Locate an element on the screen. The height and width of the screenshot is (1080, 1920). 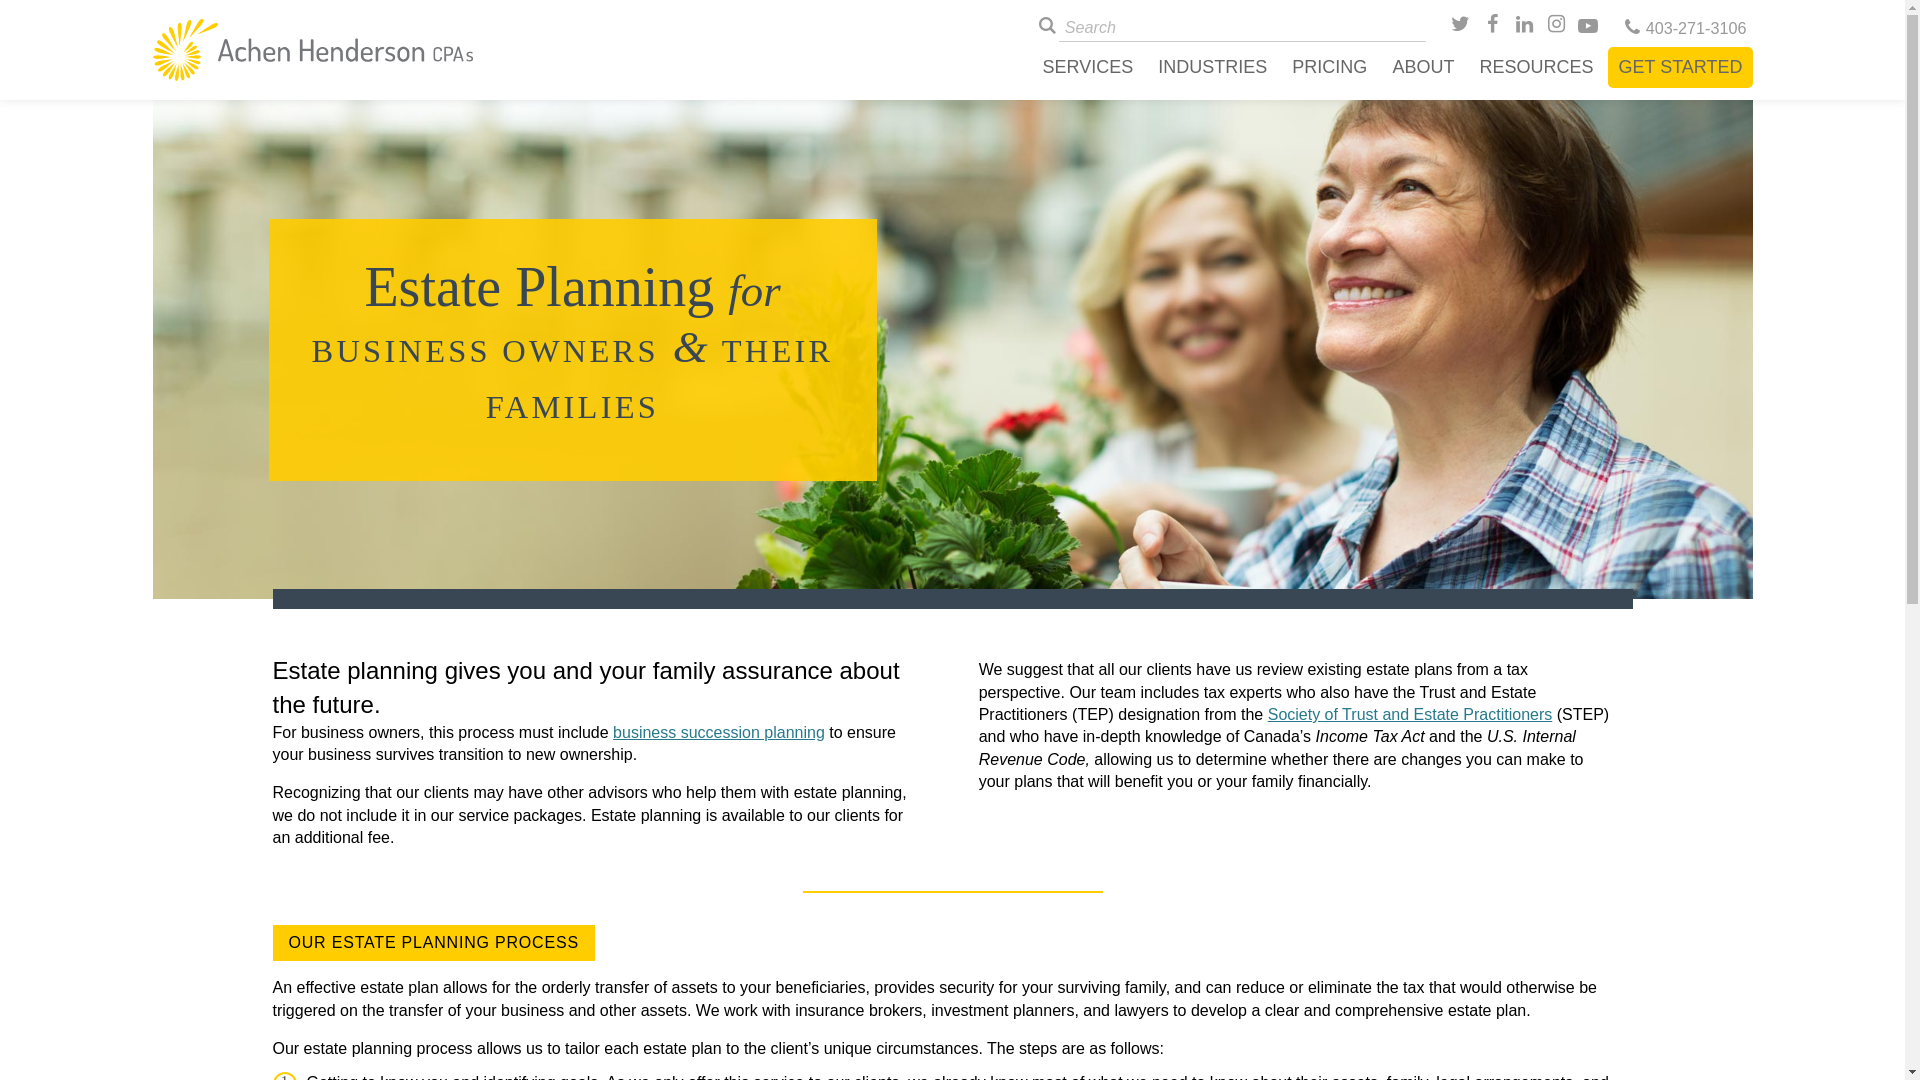
Search is located at coordinates (60, 22).